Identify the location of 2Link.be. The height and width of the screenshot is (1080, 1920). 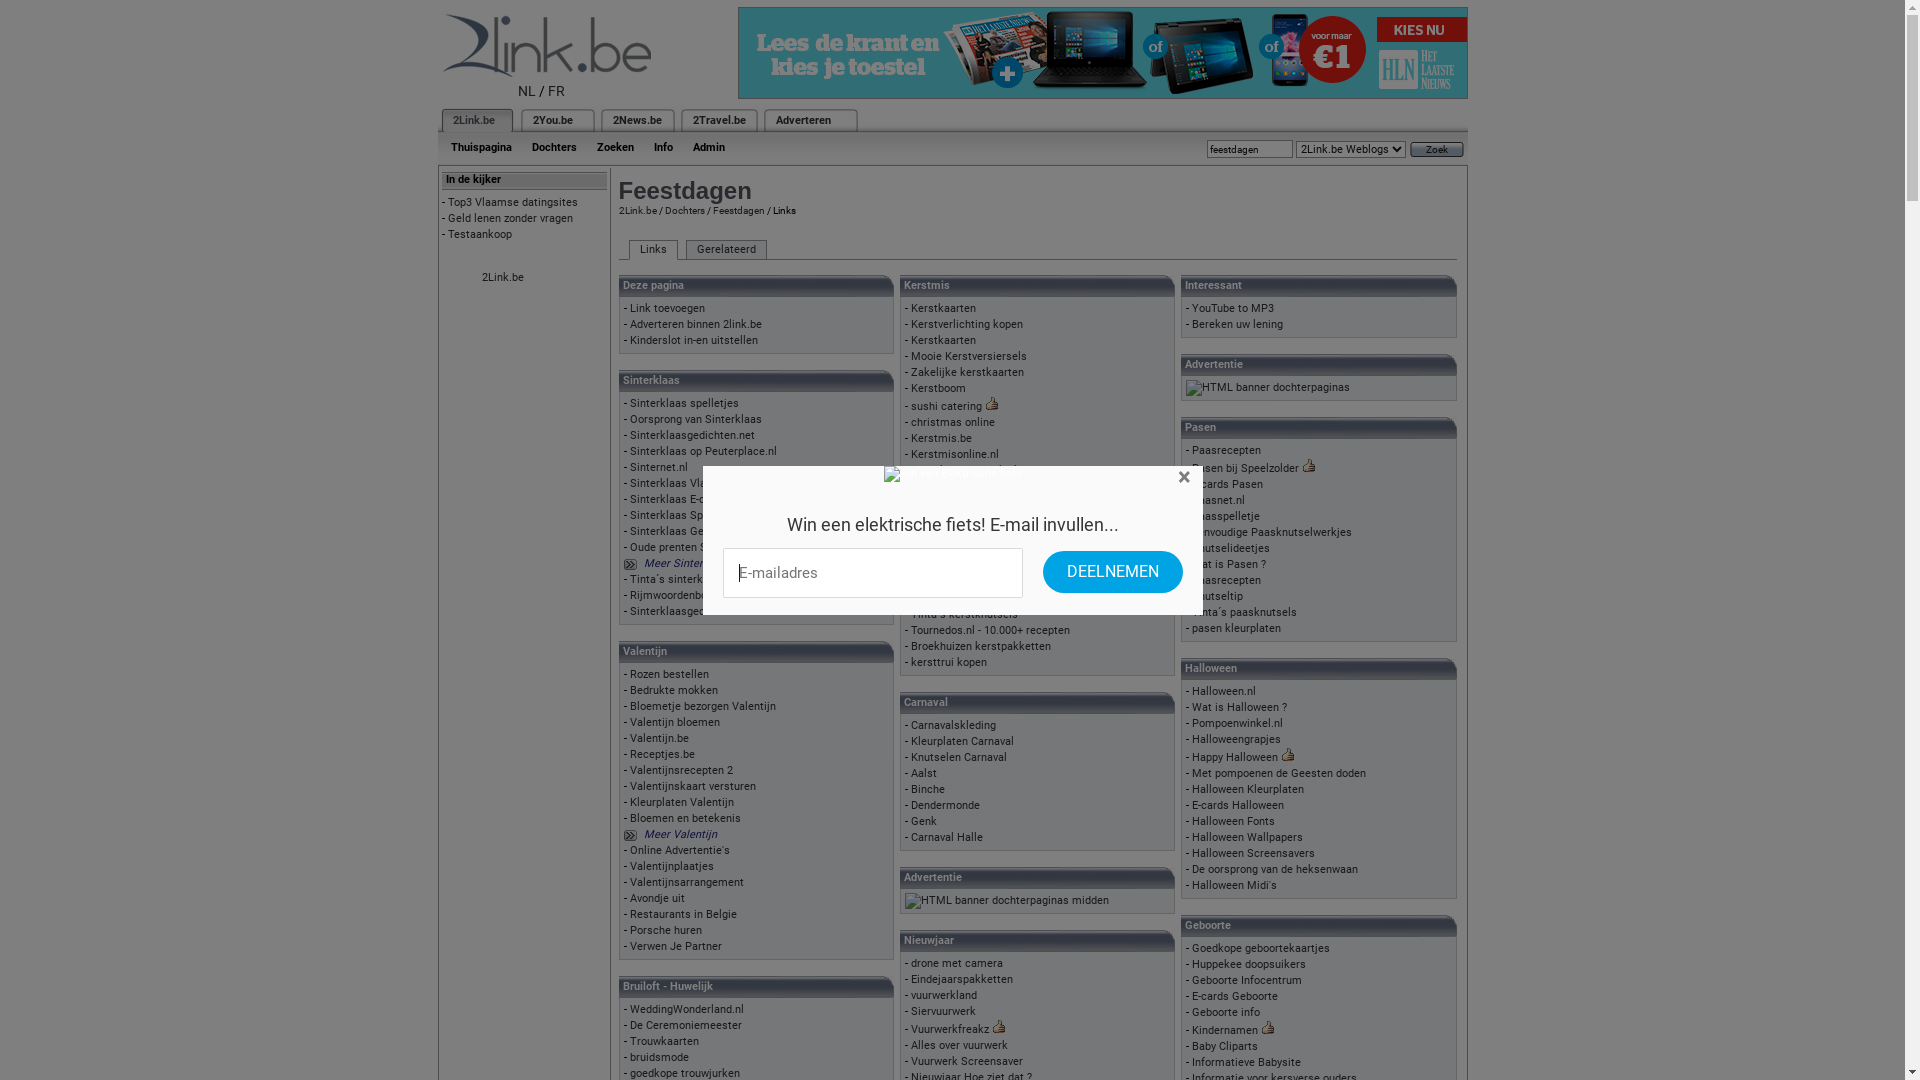
(637, 210).